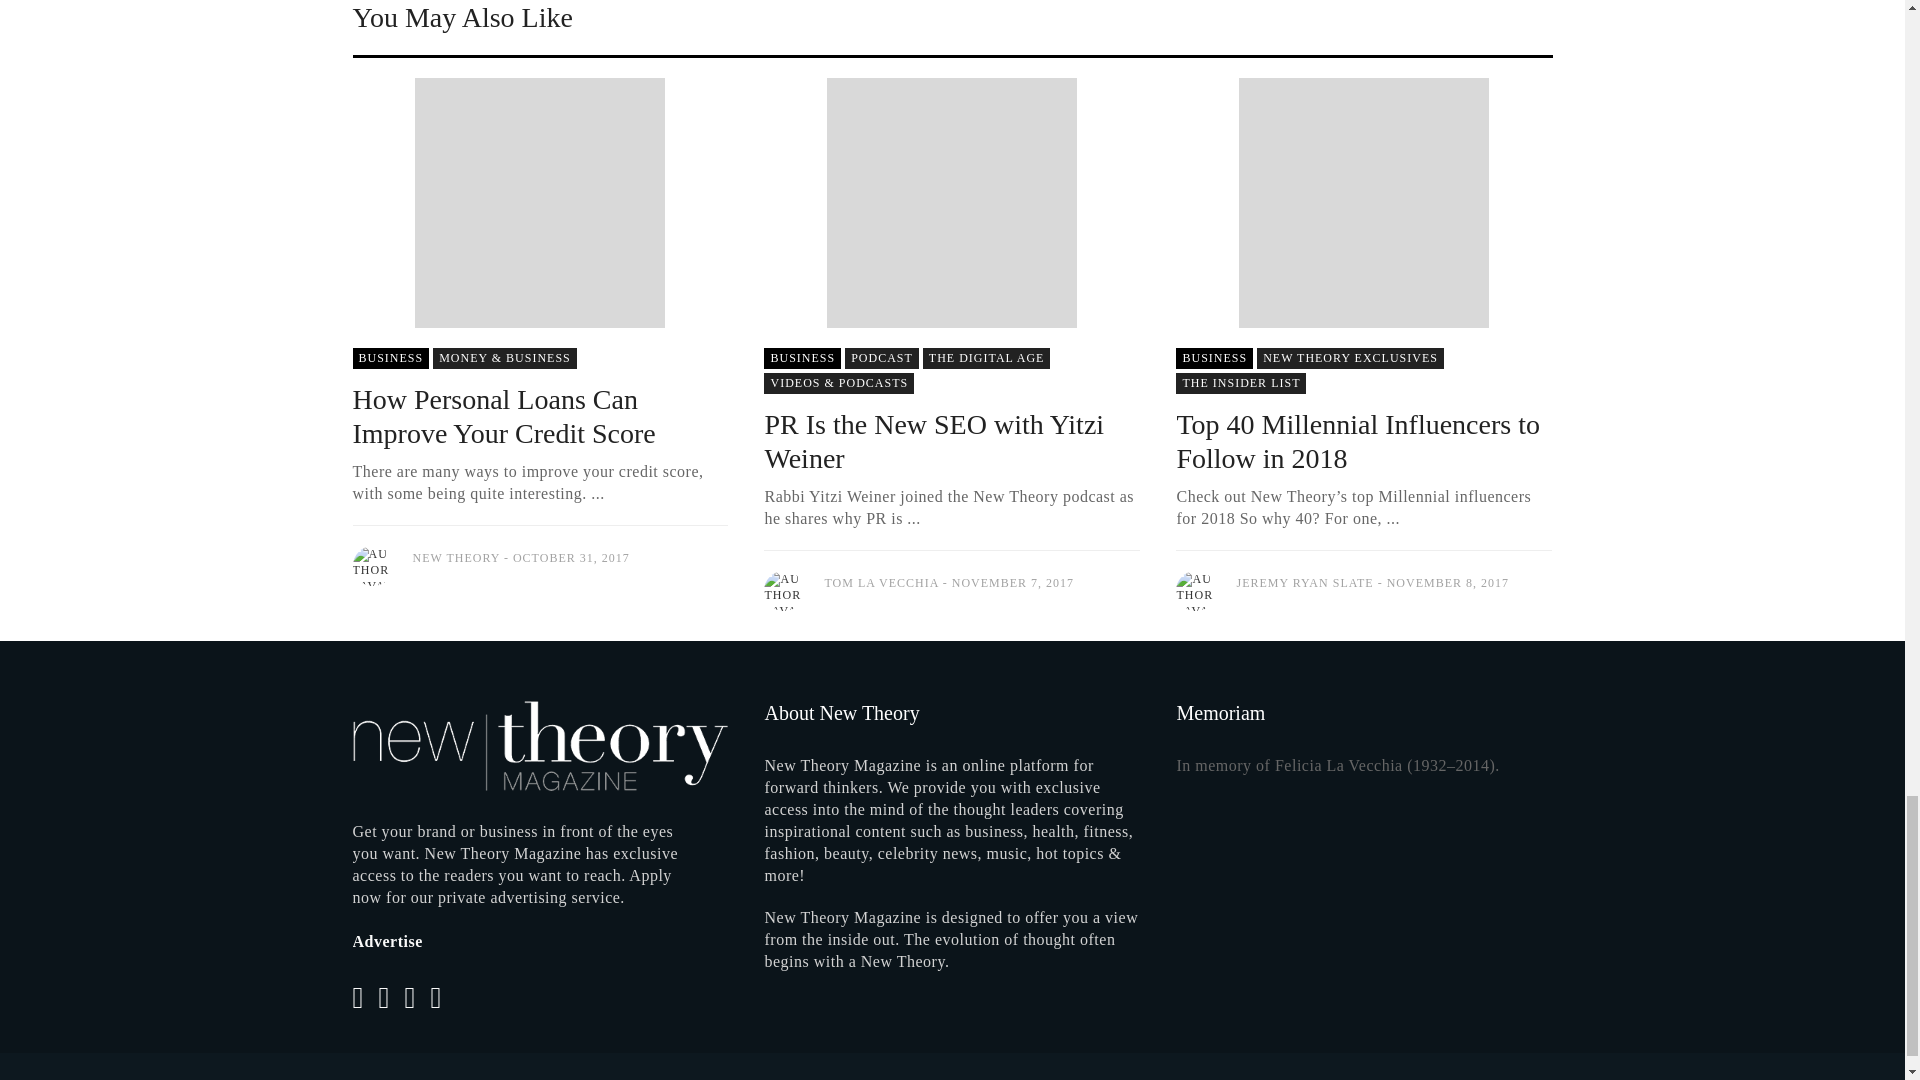 This screenshot has height=1080, width=1920. I want to click on View all posts in 3845, so click(1214, 358).